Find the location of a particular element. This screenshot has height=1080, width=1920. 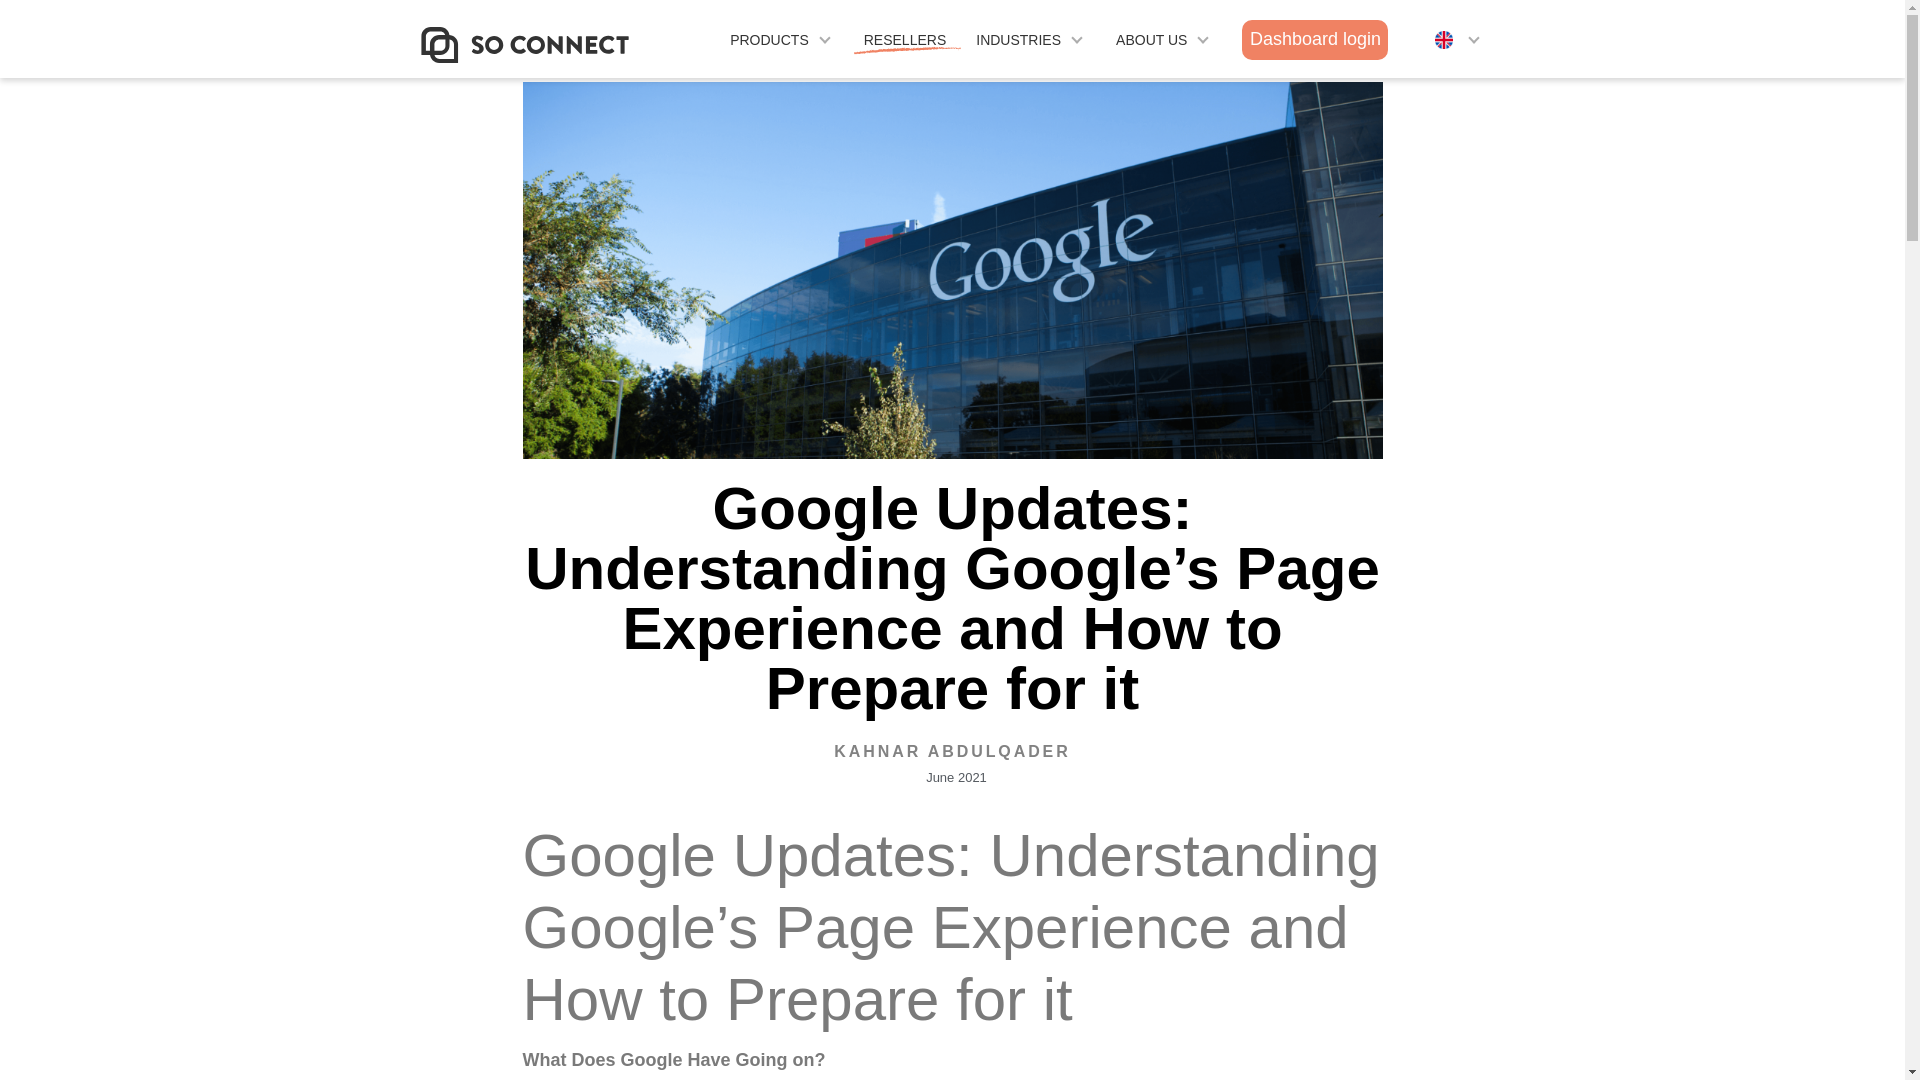

Dashboard login is located at coordinates (1315, 40).